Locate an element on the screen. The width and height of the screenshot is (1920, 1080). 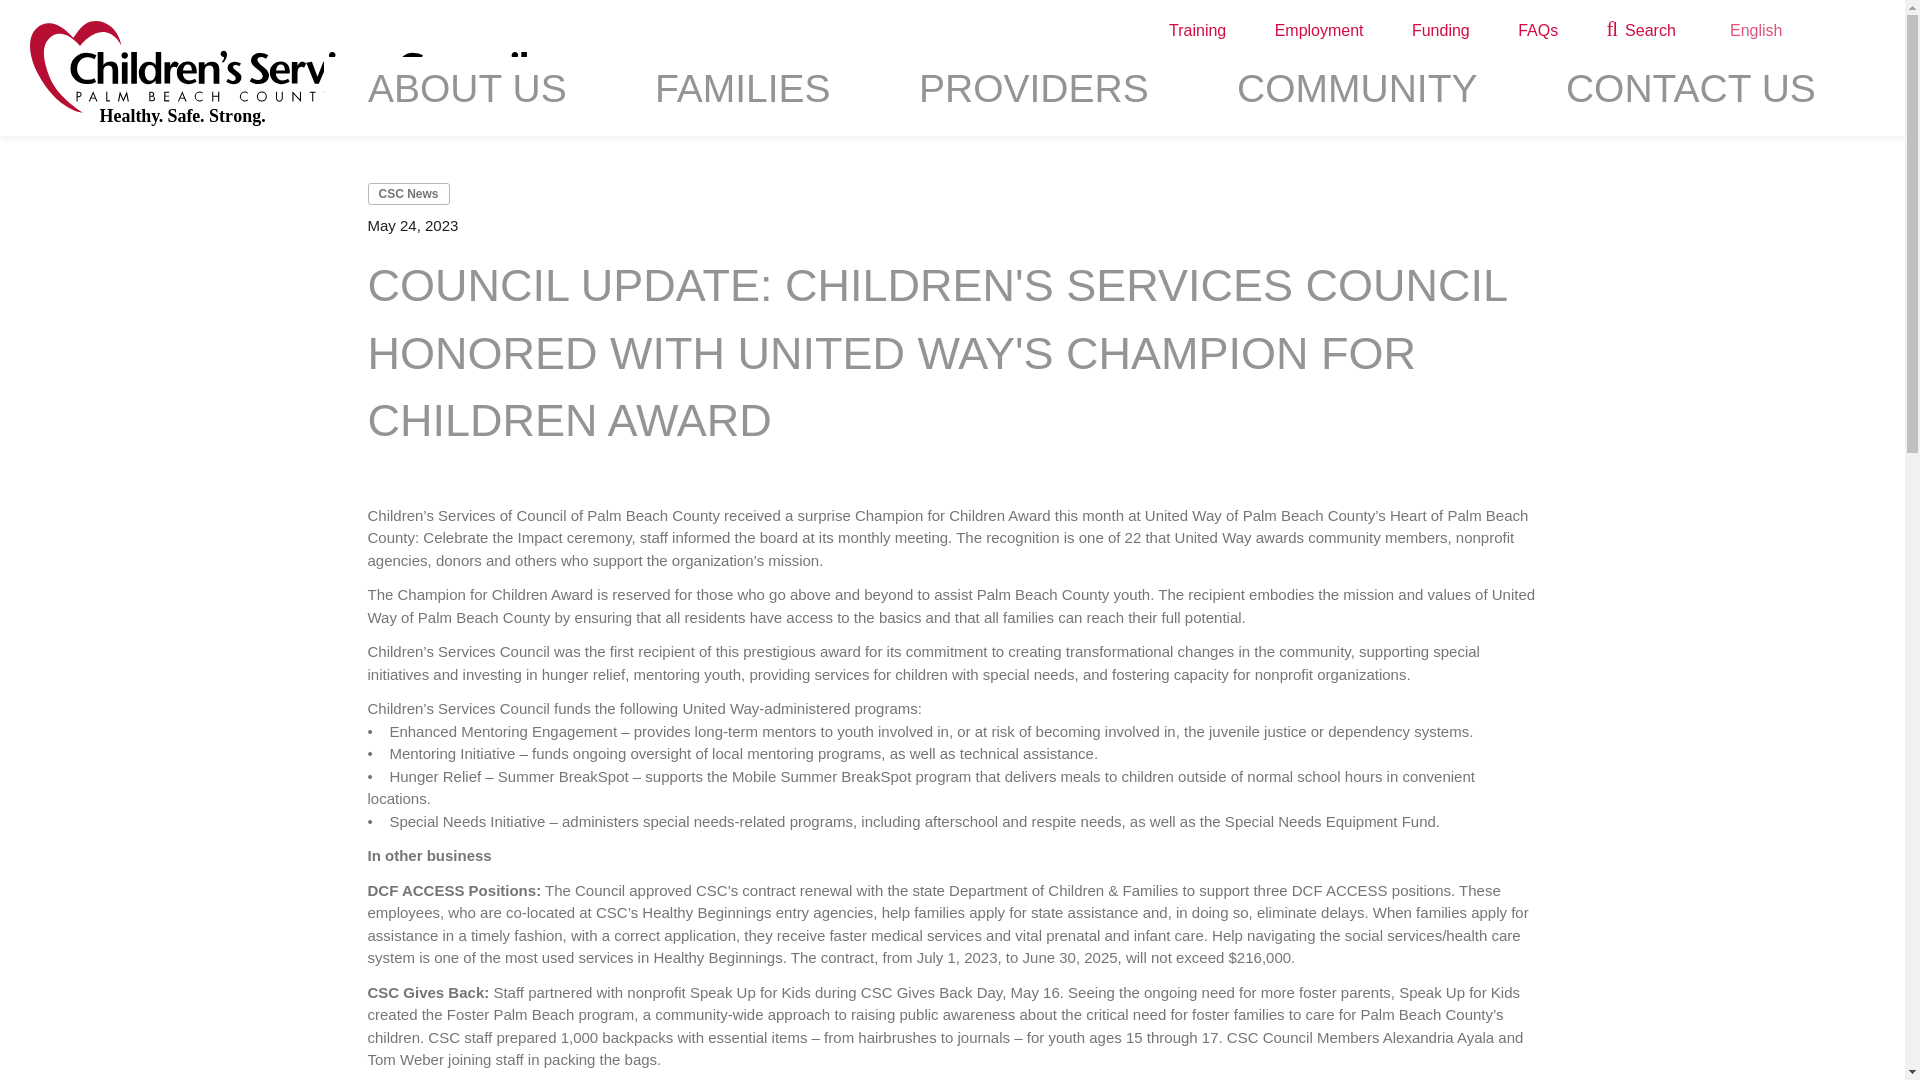
Funding is located at coordinates (1440, 31).